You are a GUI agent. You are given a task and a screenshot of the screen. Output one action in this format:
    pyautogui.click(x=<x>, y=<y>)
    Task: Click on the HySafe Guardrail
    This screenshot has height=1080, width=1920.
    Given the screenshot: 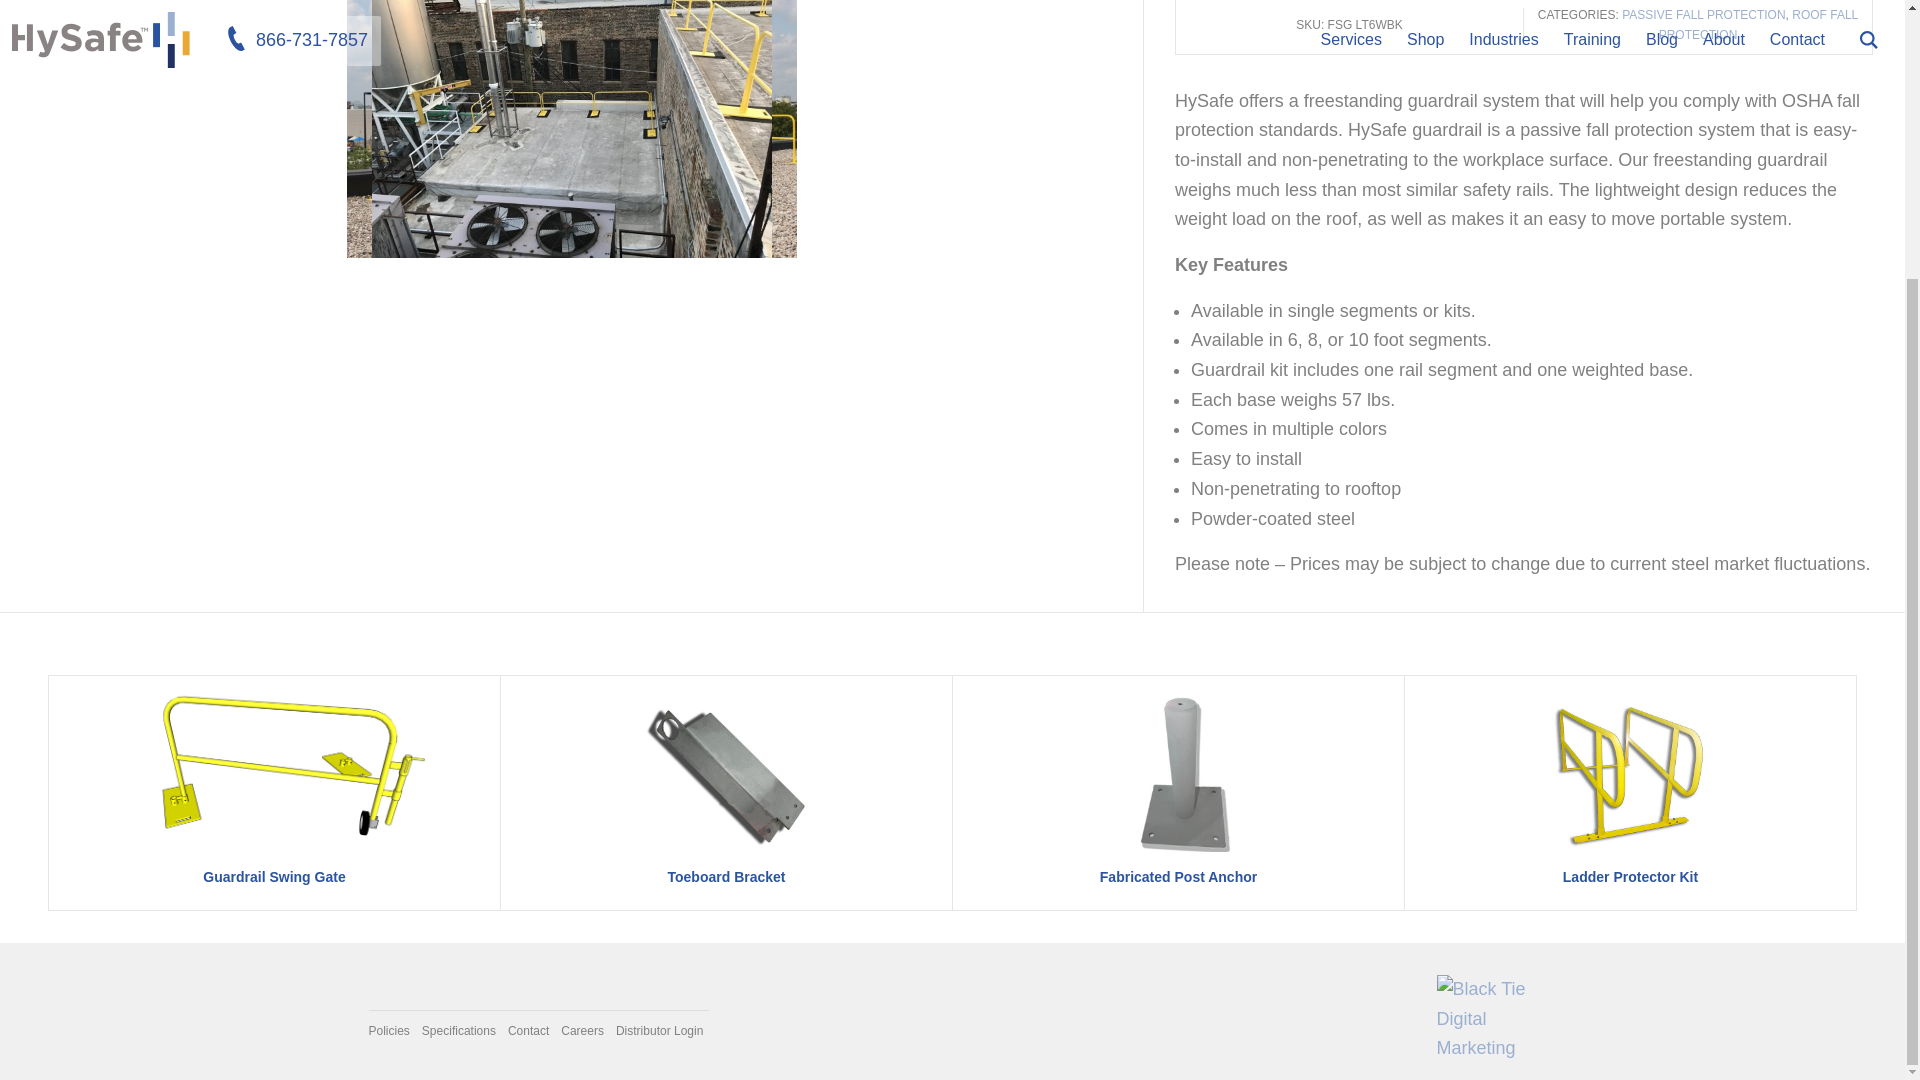 What is the action you would take?
    pyautogui.click(x=570, y=129)
    